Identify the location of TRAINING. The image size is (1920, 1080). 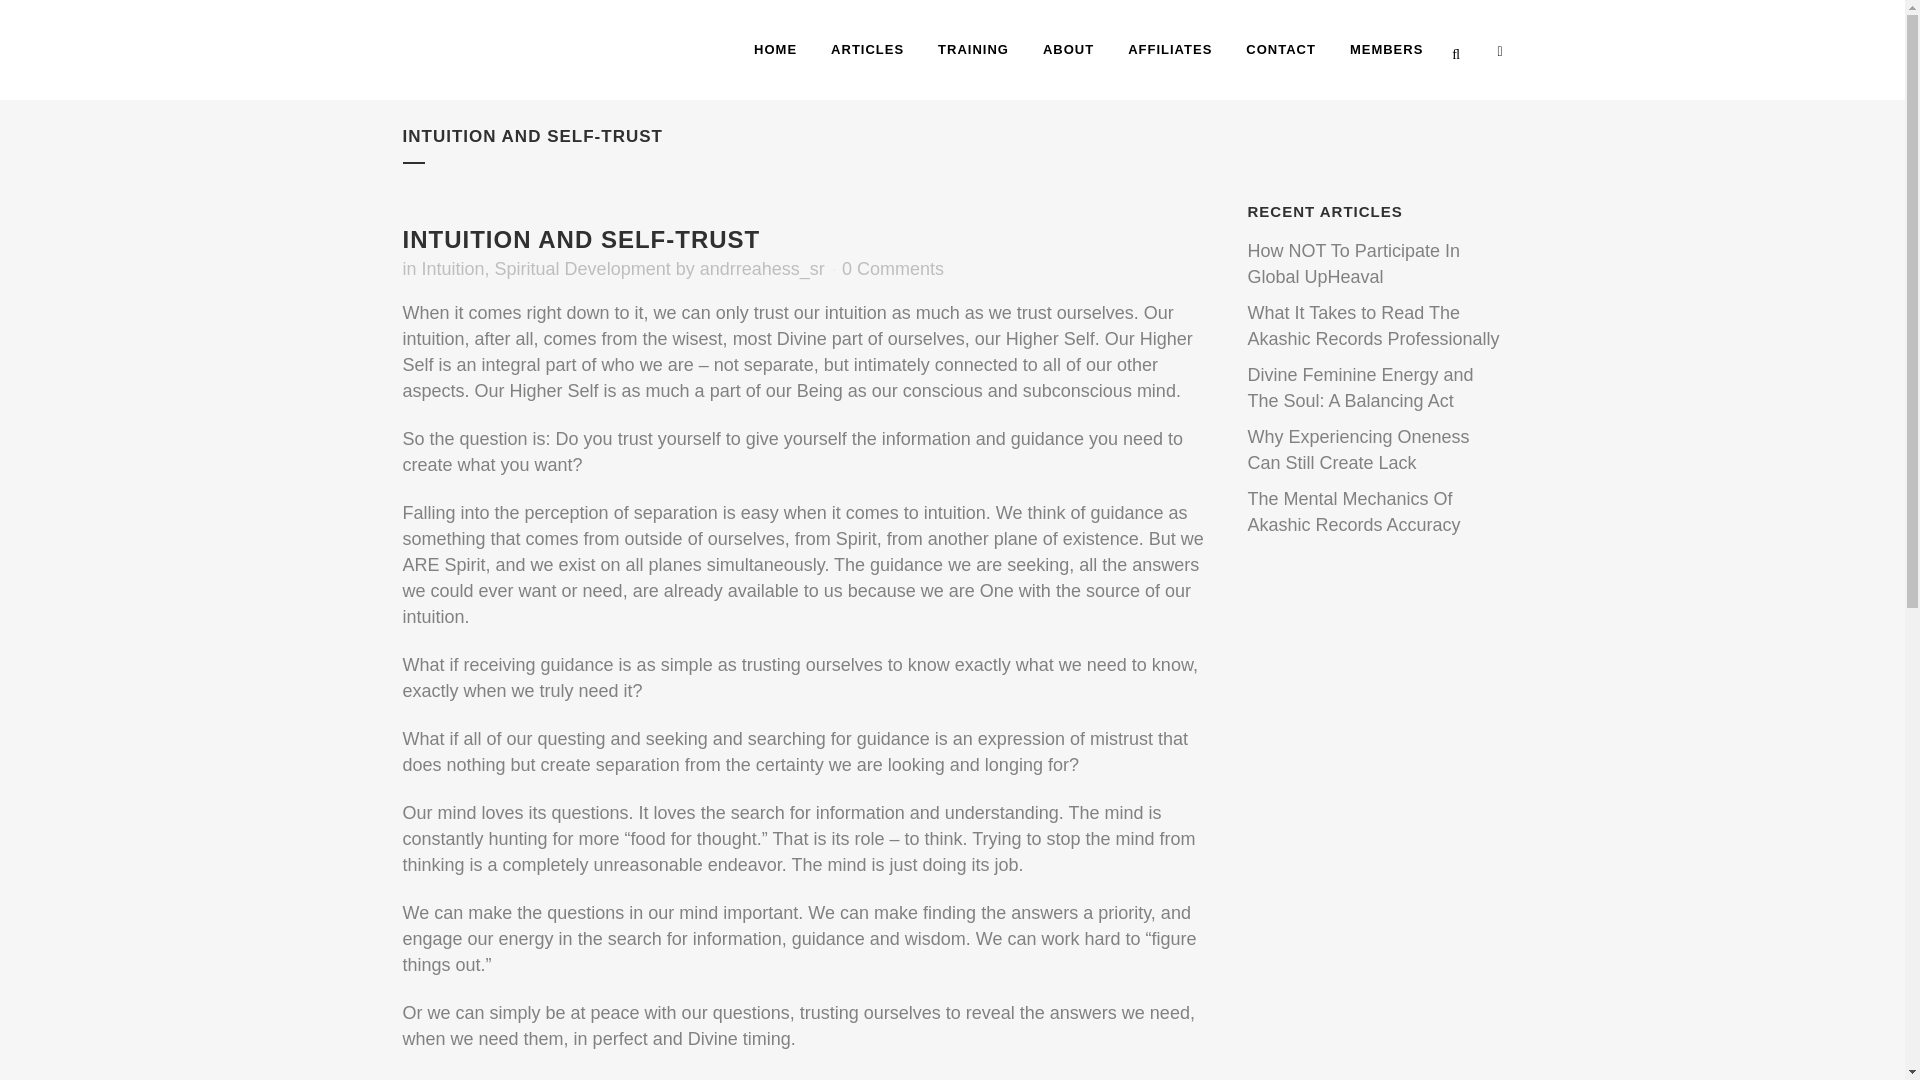
(973, 50).